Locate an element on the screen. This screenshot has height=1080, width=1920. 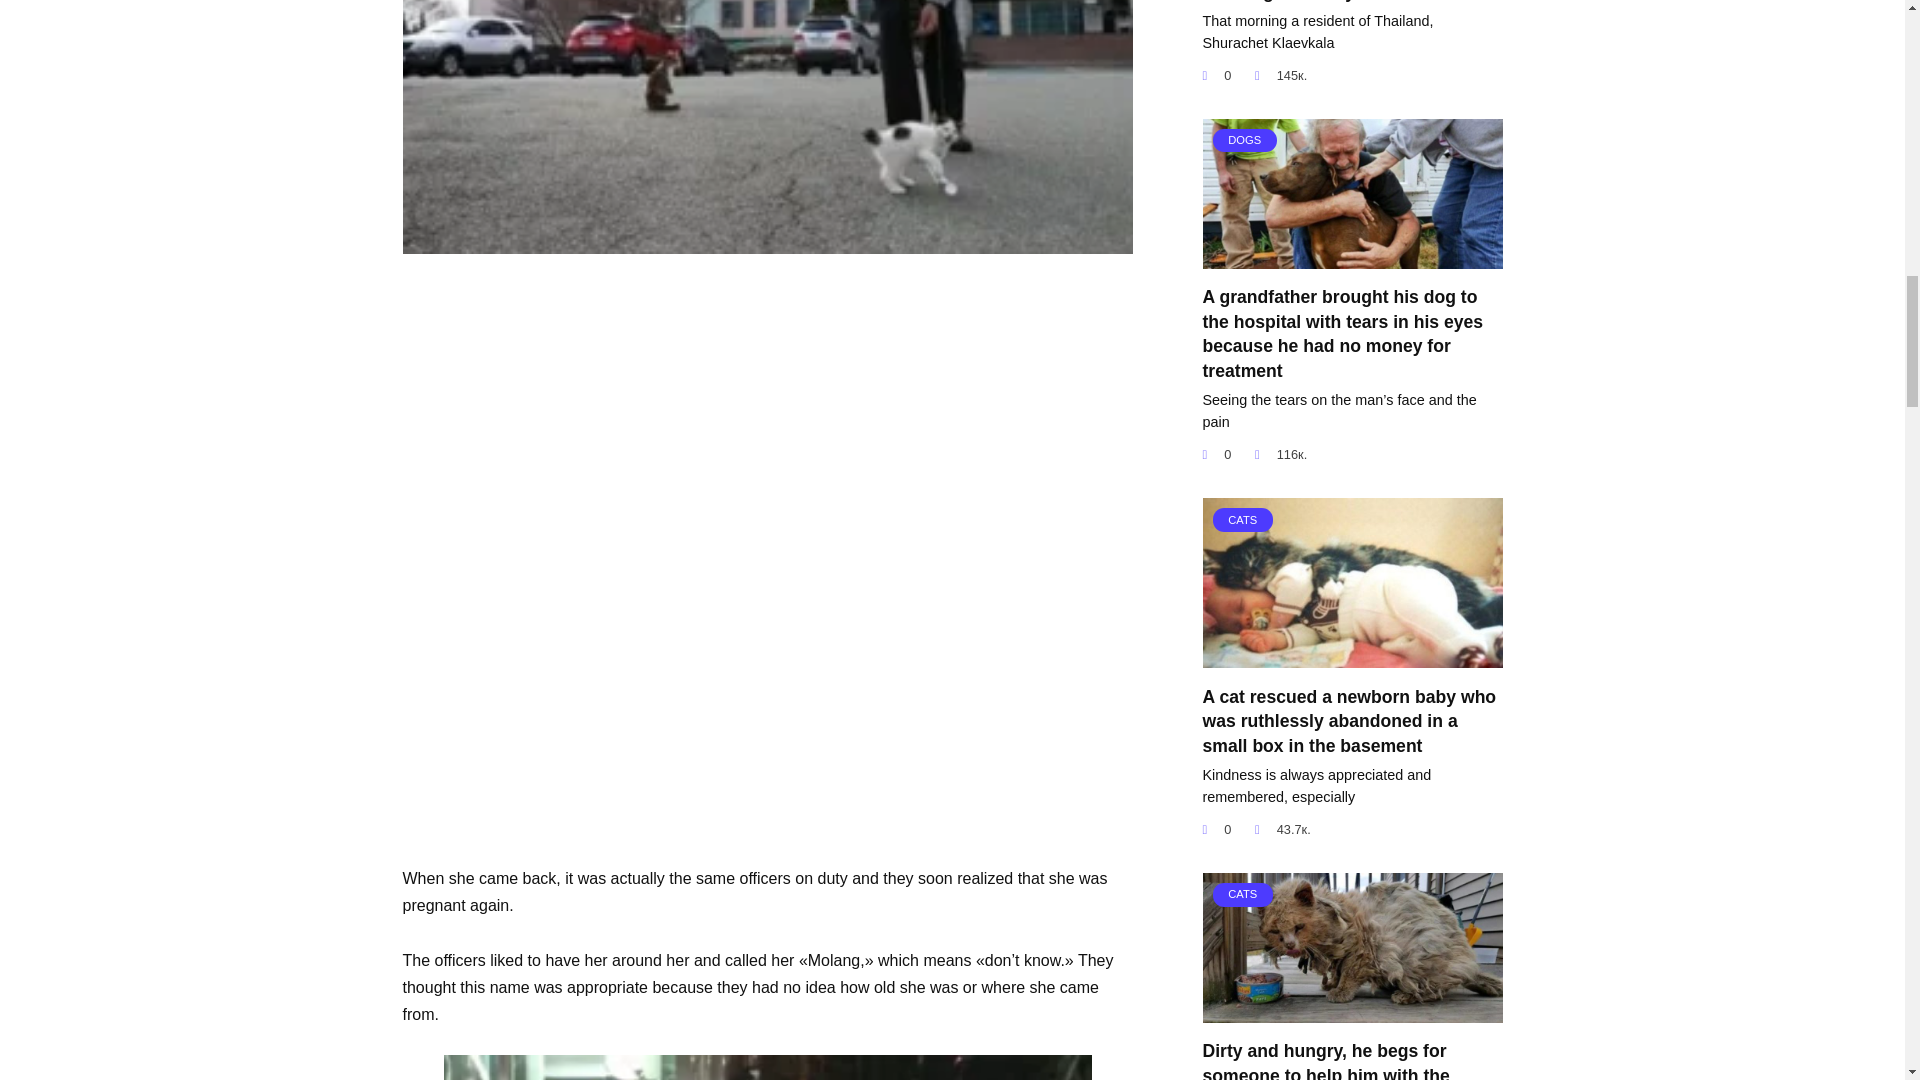
Advertisement is located at coordinates (766, 420).